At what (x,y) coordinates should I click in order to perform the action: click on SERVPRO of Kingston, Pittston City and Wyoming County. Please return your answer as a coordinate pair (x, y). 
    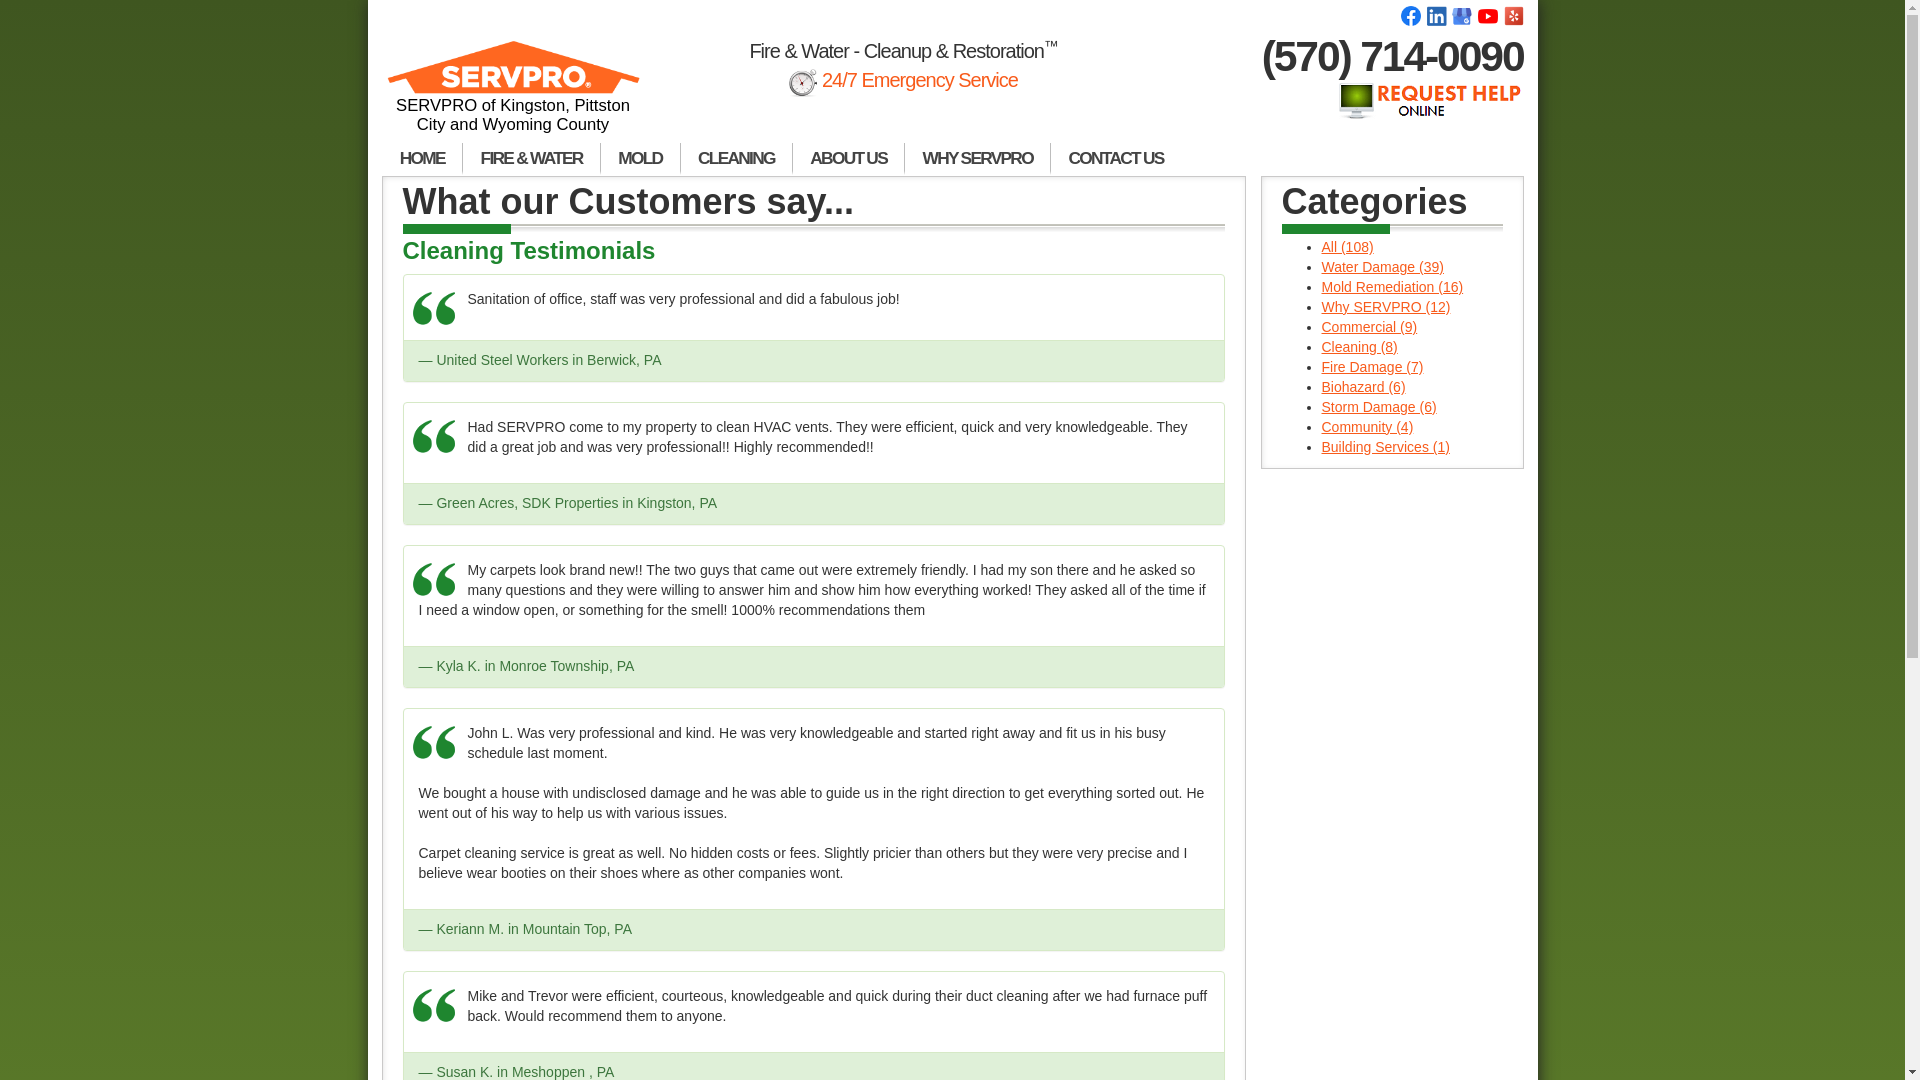
    Looking at the image, I should click on (514, 95).